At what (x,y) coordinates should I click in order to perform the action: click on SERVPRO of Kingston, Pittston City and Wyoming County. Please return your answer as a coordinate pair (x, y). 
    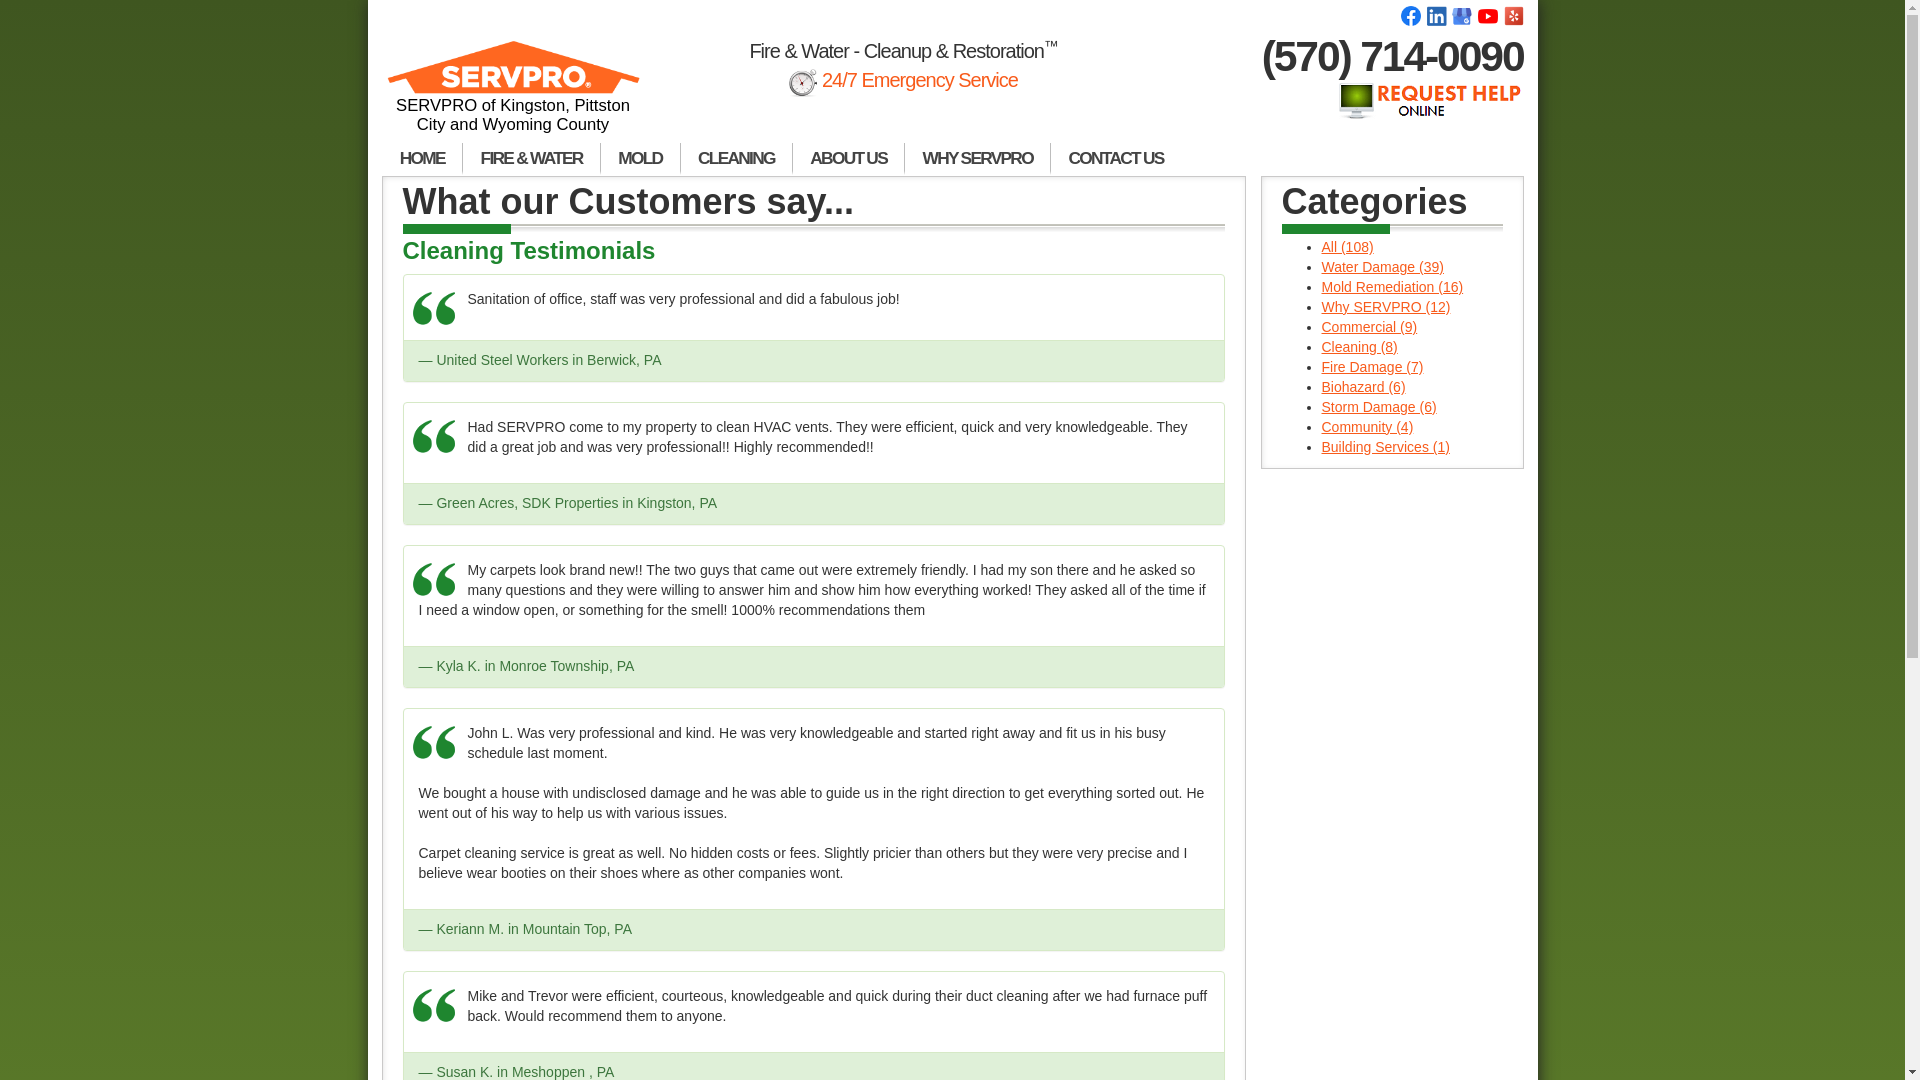
    Looking at the image, I should click on (514, 95).